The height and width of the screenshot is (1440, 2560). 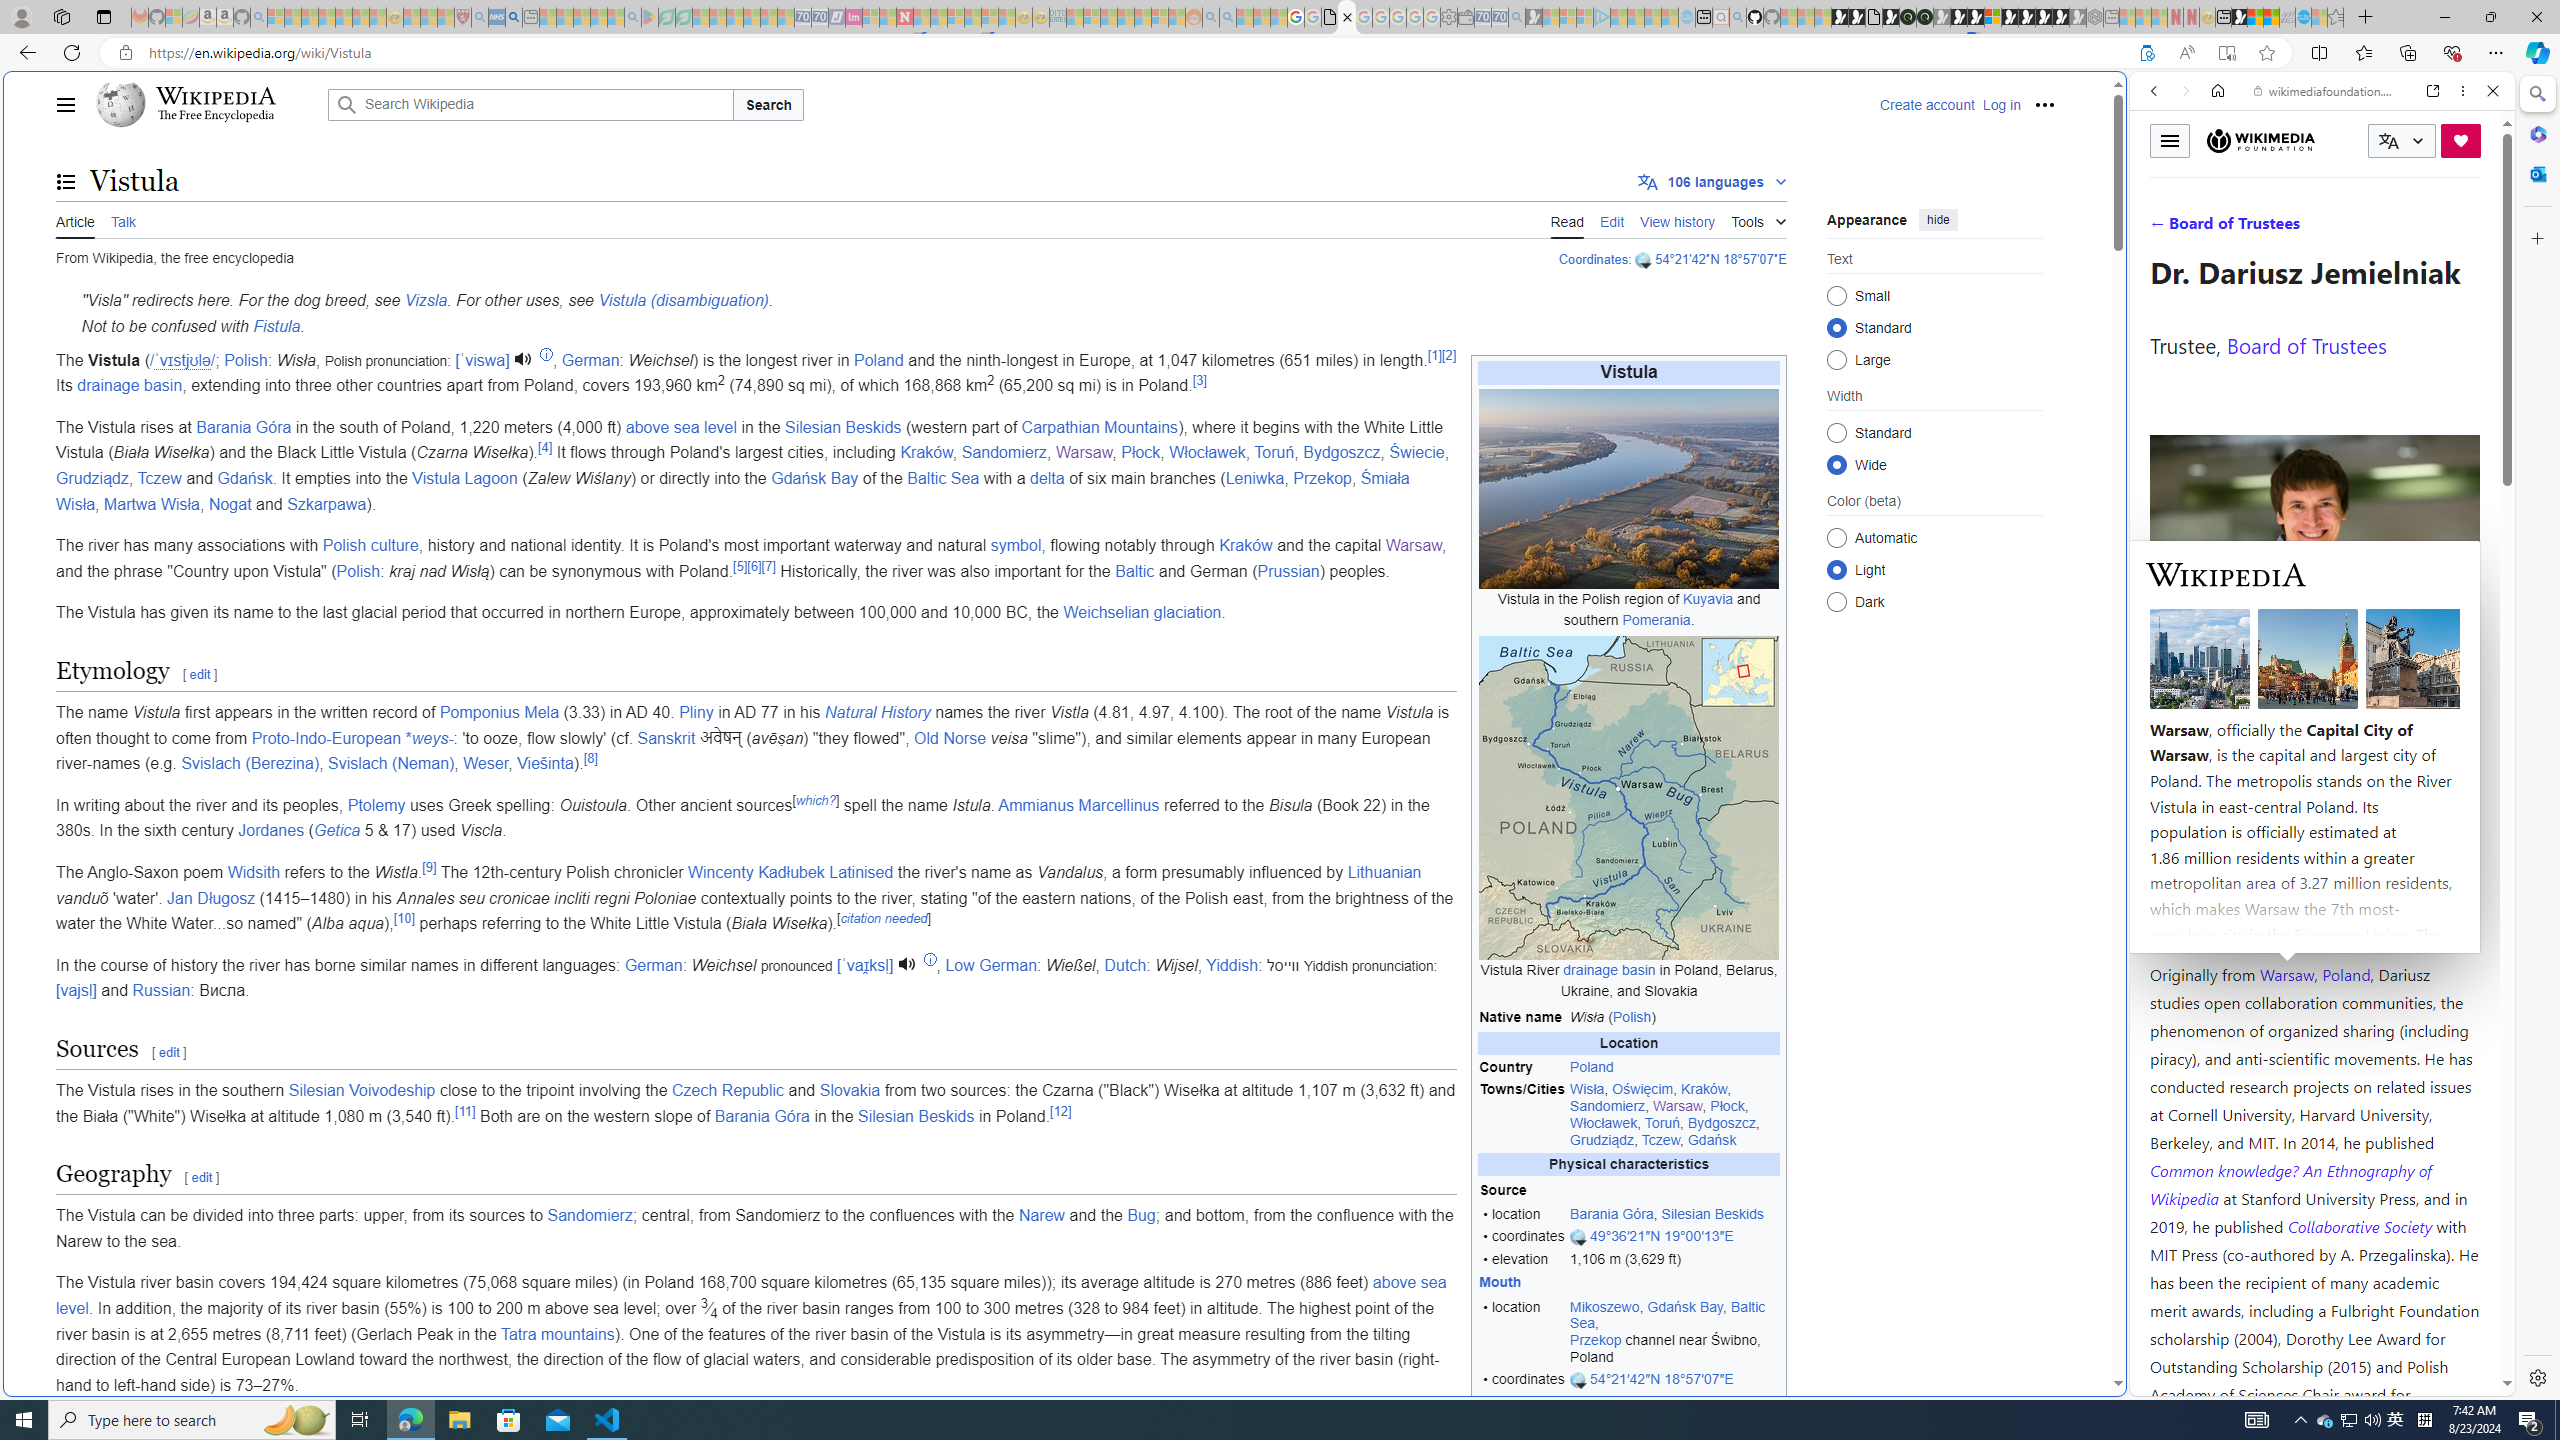 What do you see at coordinates (326, 504) in the screenshot?
I see `Szkarpawa` at bounding box center [326, 504].